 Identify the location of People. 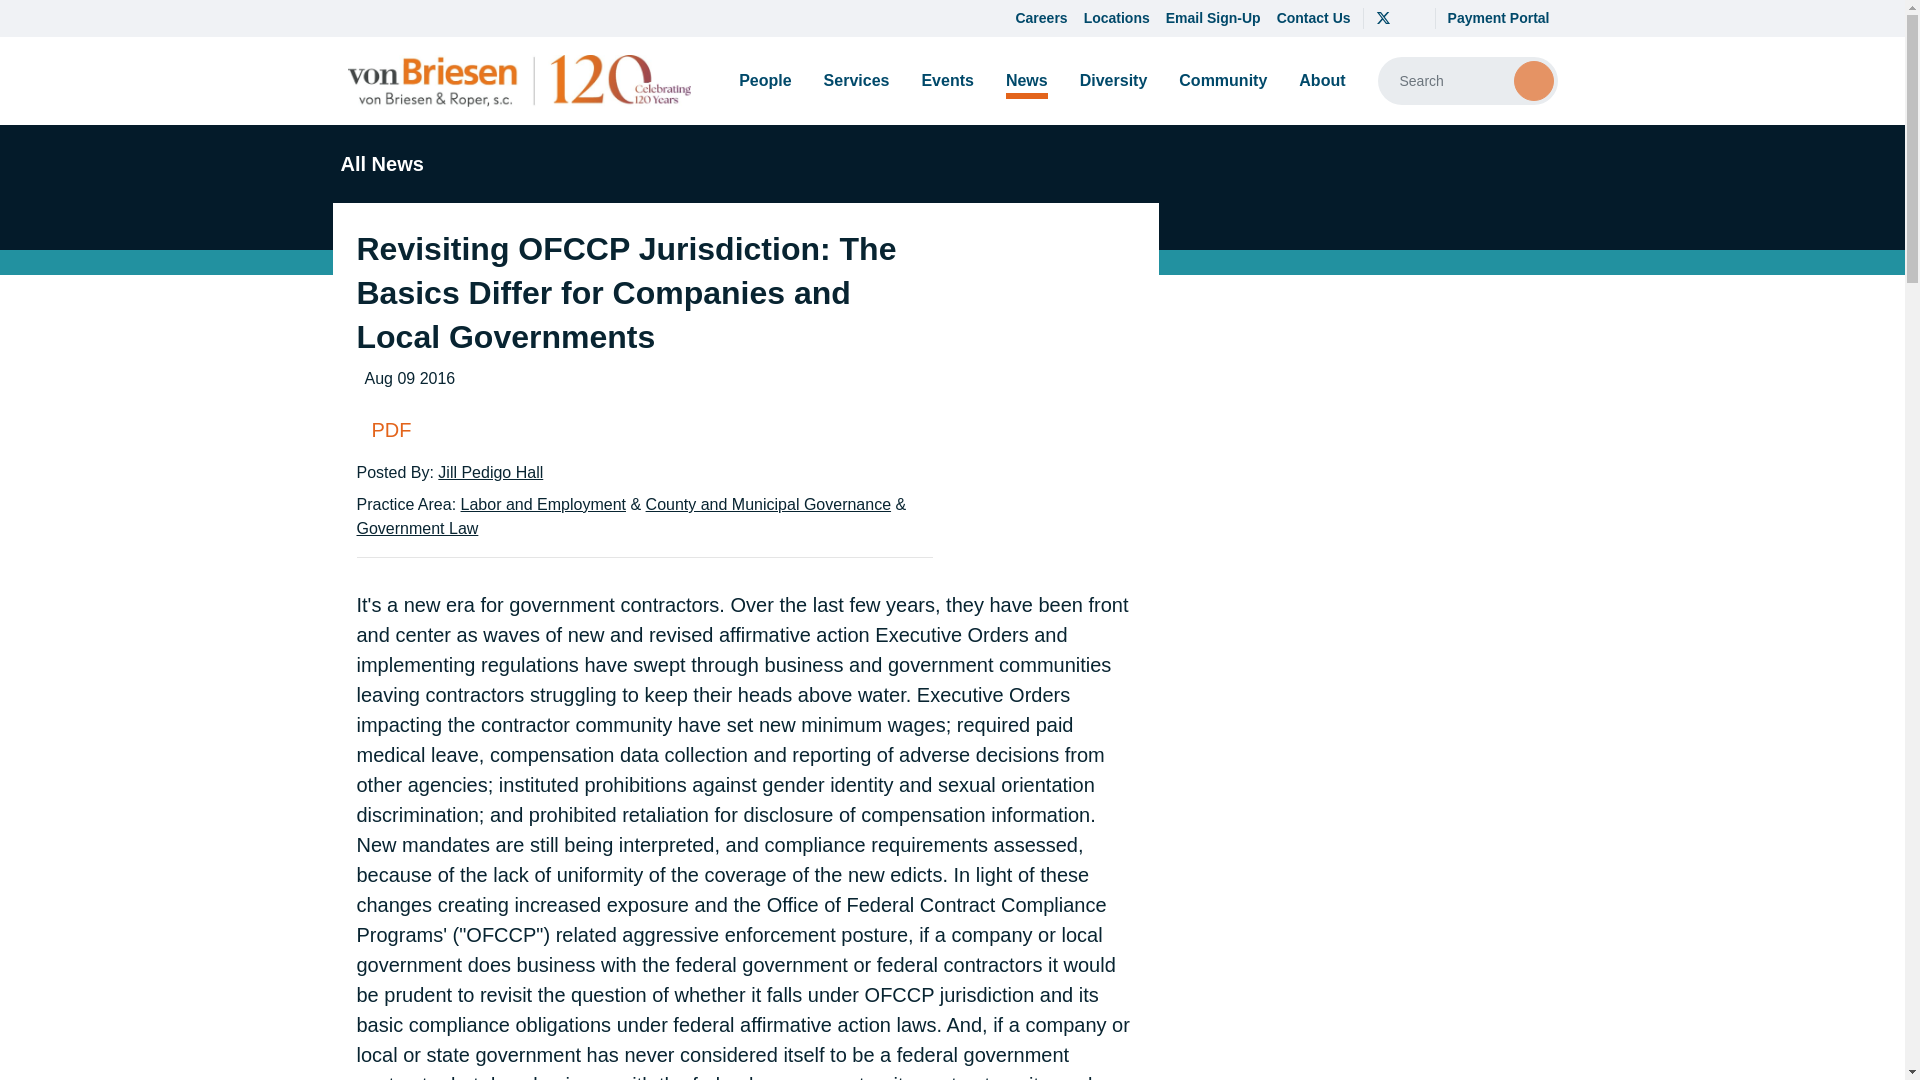
(764, 80).